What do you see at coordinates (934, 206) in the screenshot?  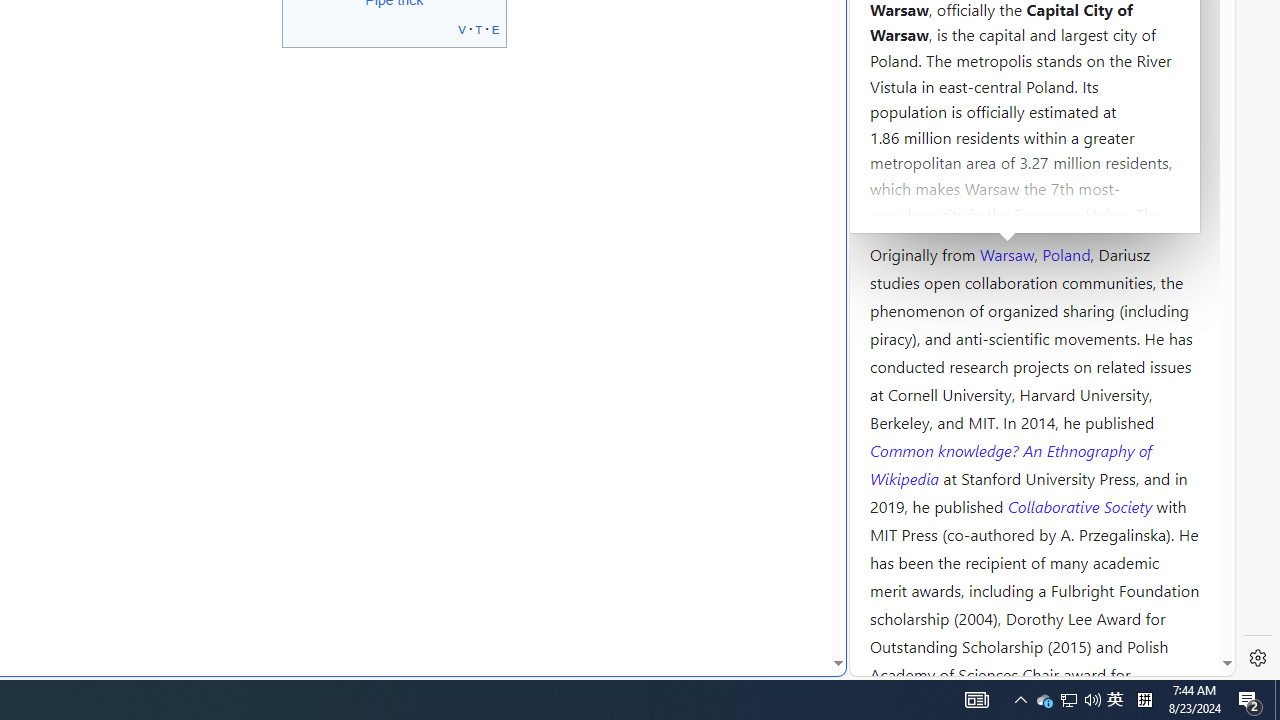 I see `Harvard University` at bounding box center [934, 206].